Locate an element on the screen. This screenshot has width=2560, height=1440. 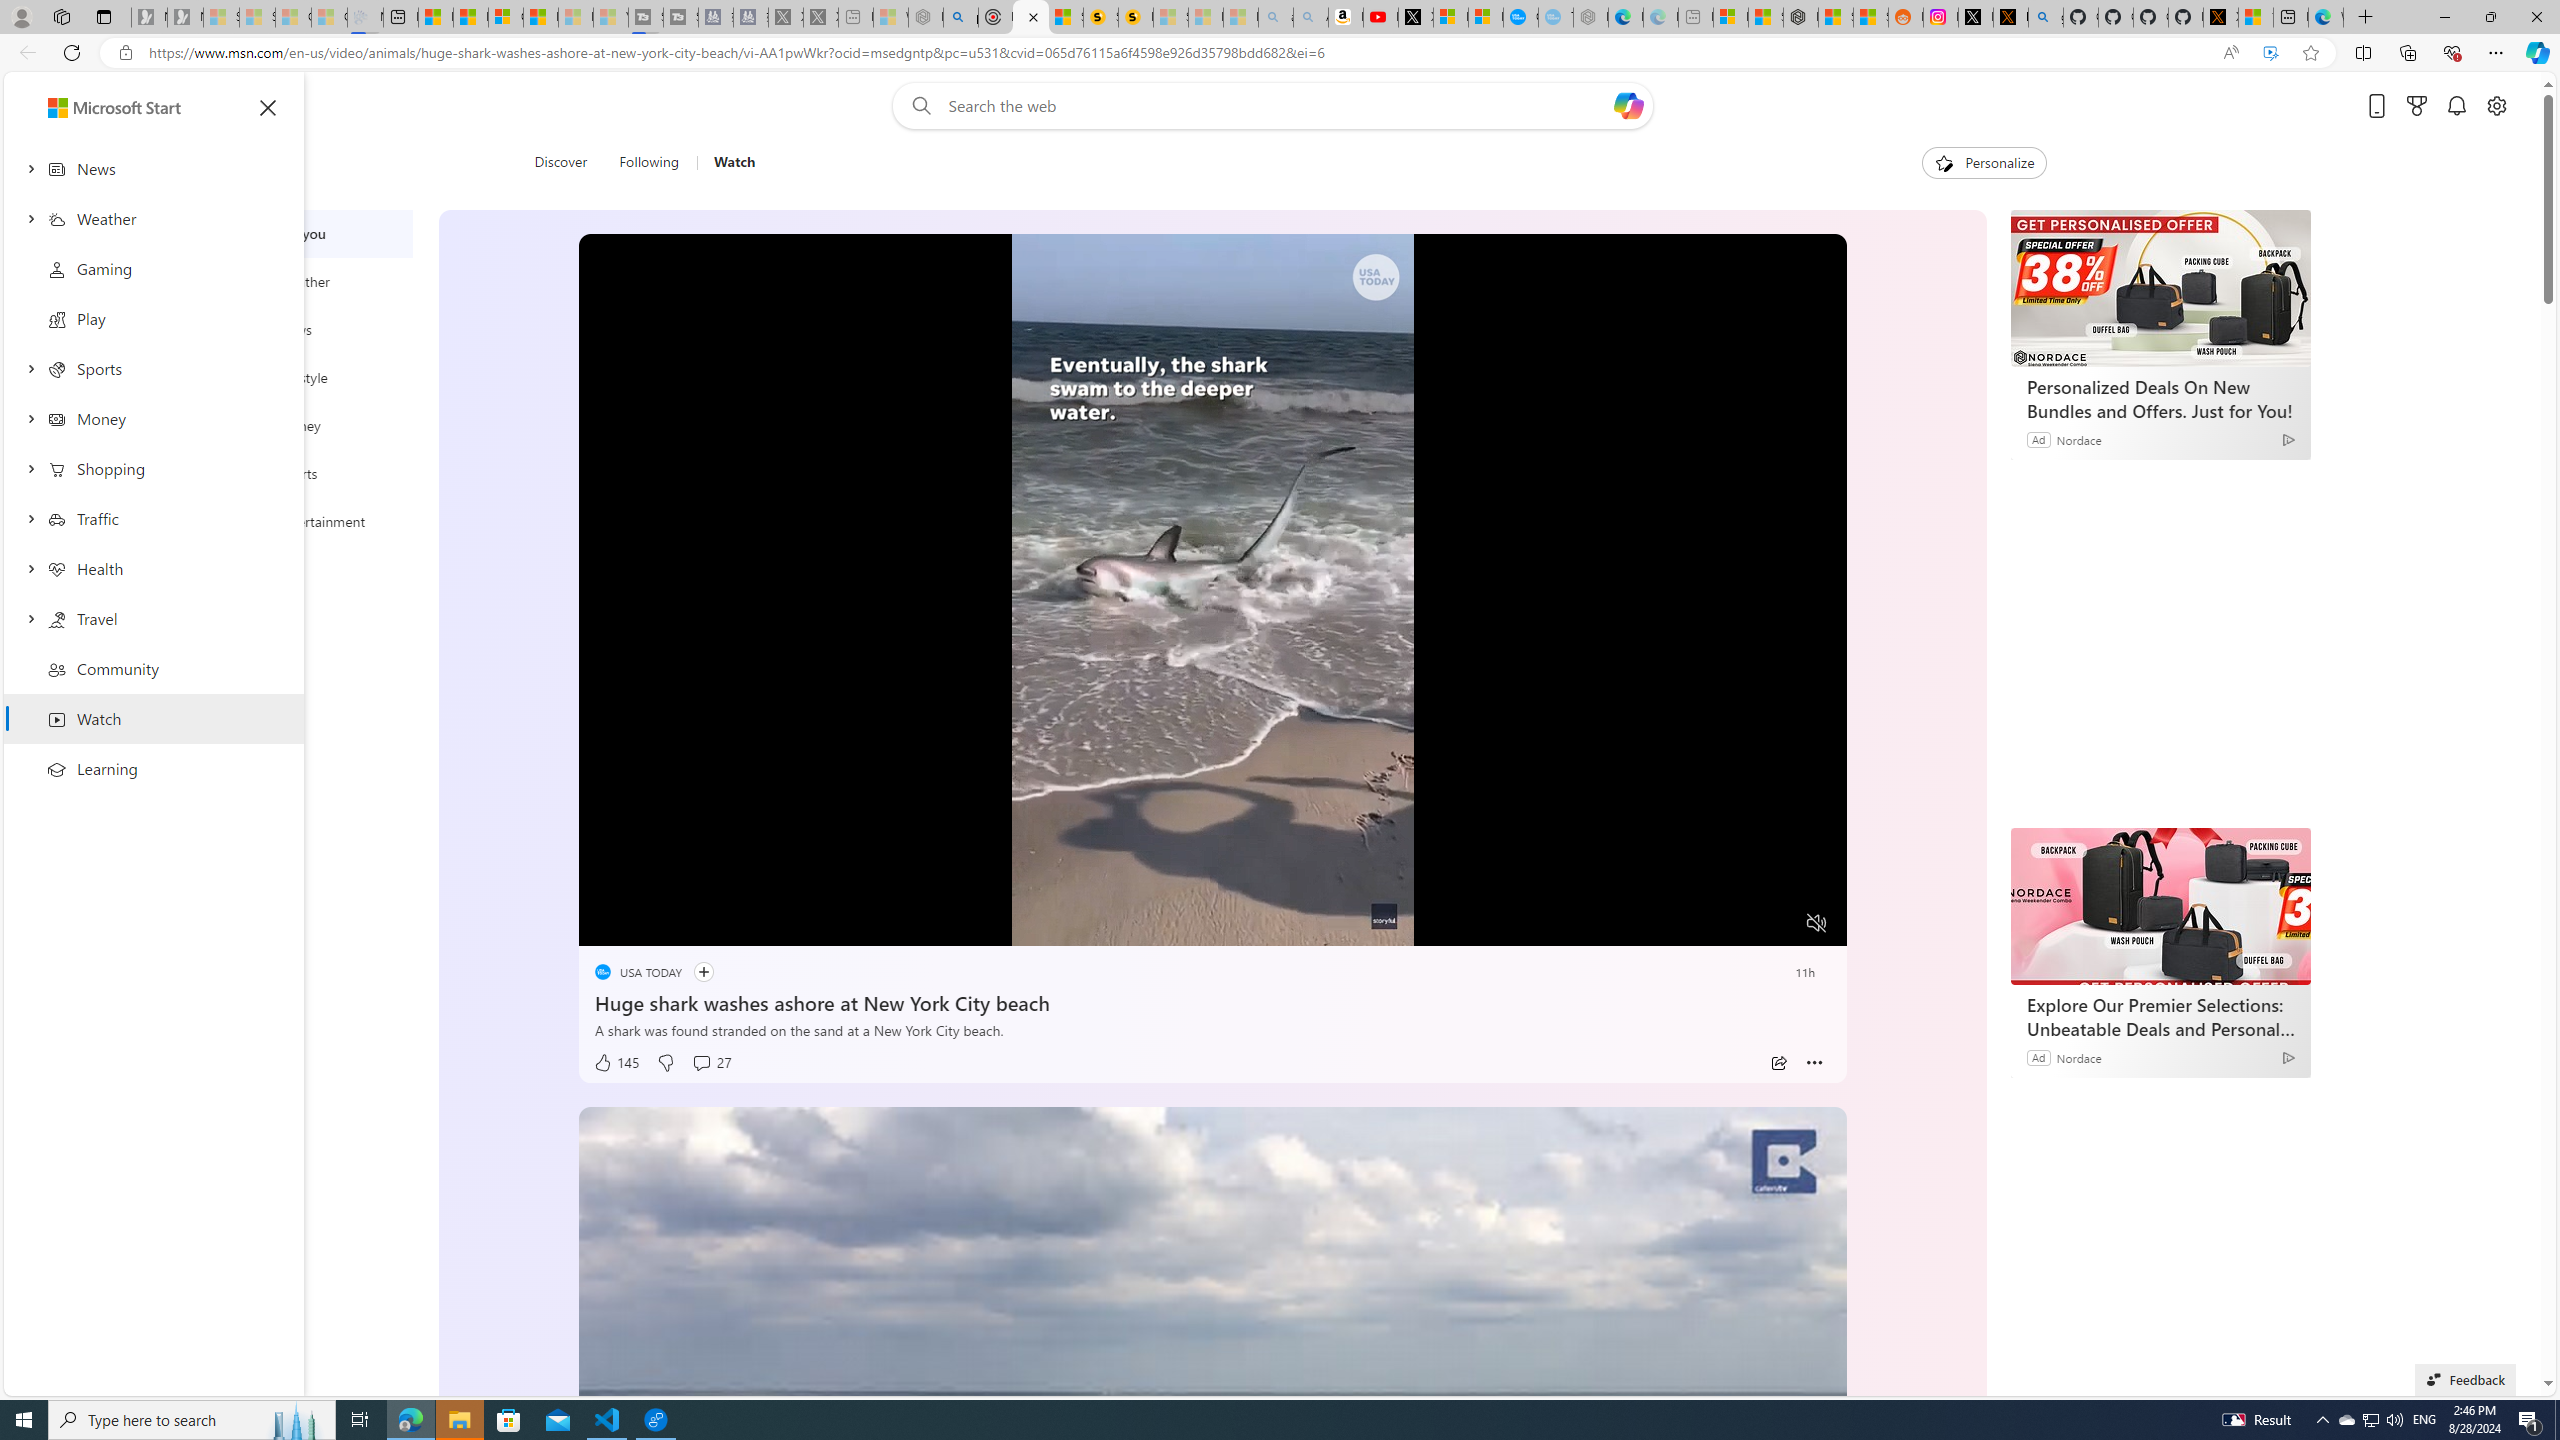
X - Sleeping is located at coordinates (822, 17).